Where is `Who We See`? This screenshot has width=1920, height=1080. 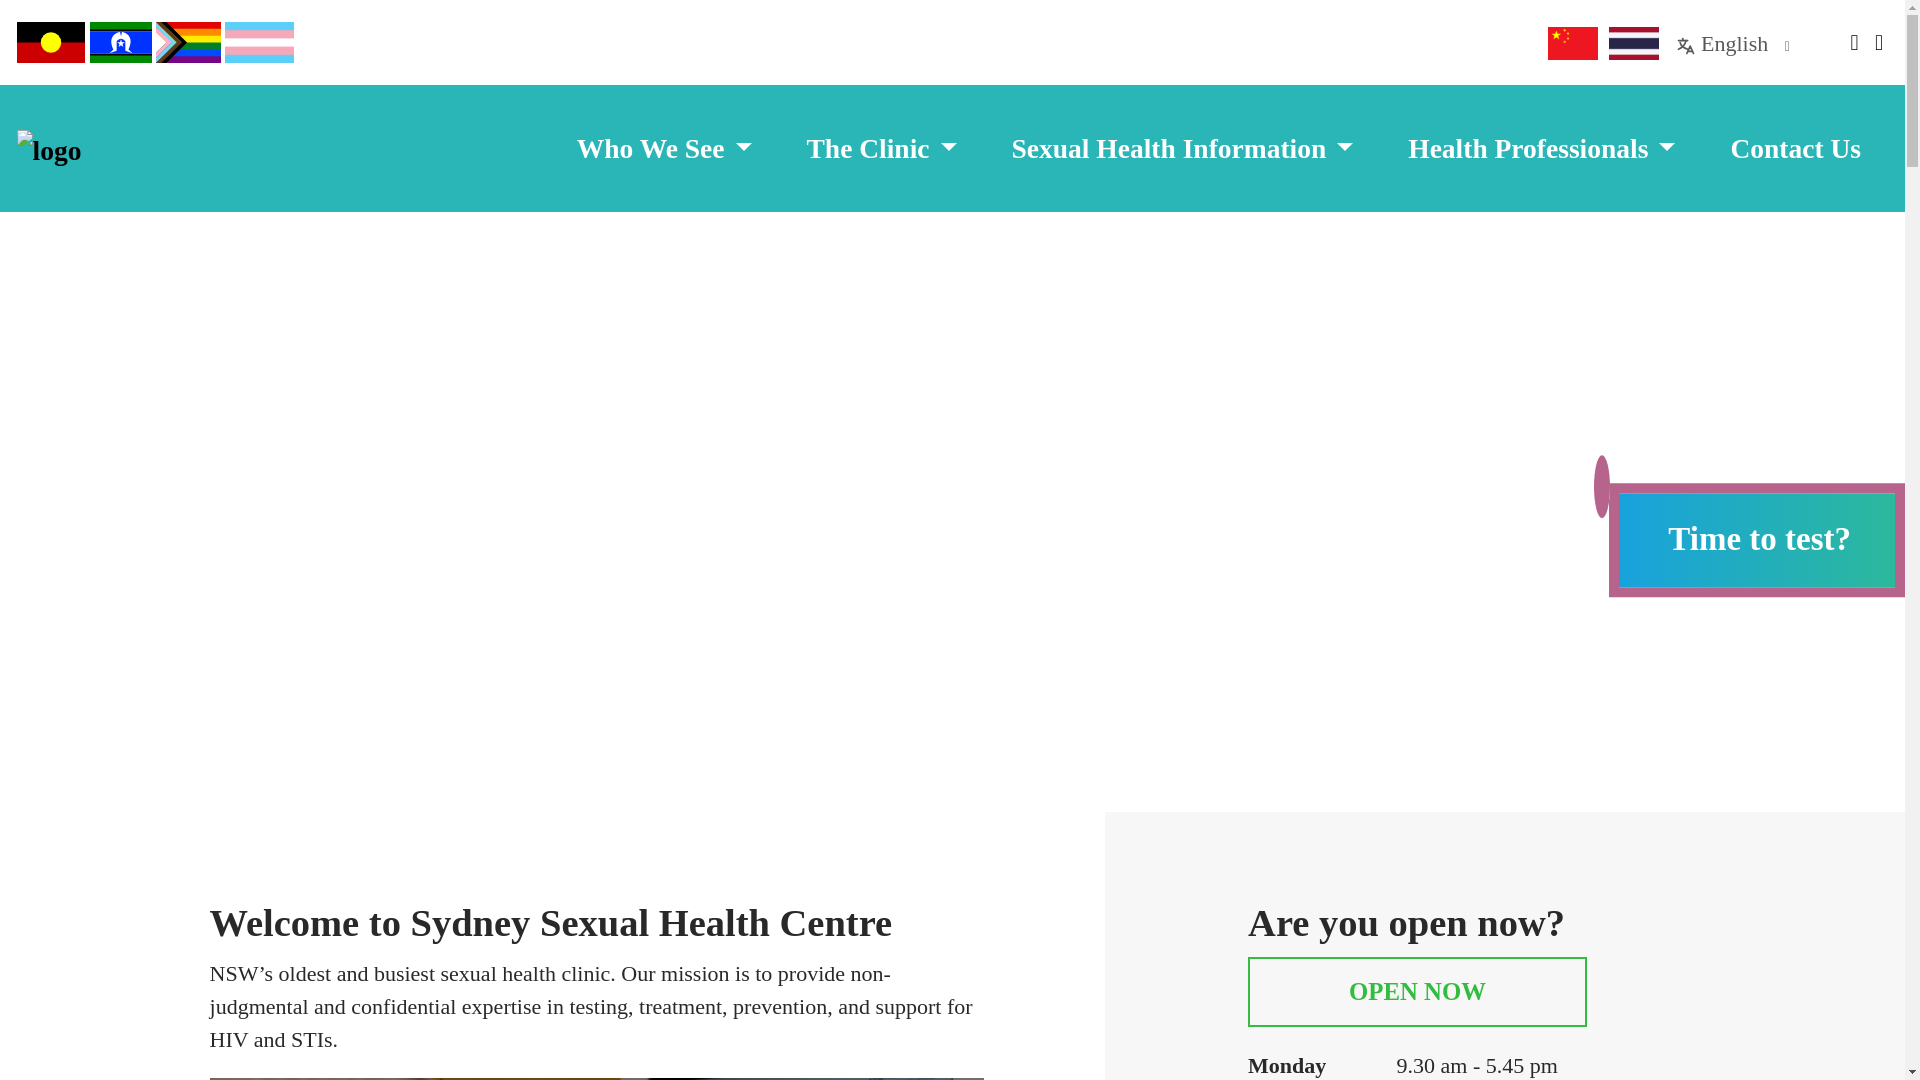
Who We See is located at coordinates (664, 148).